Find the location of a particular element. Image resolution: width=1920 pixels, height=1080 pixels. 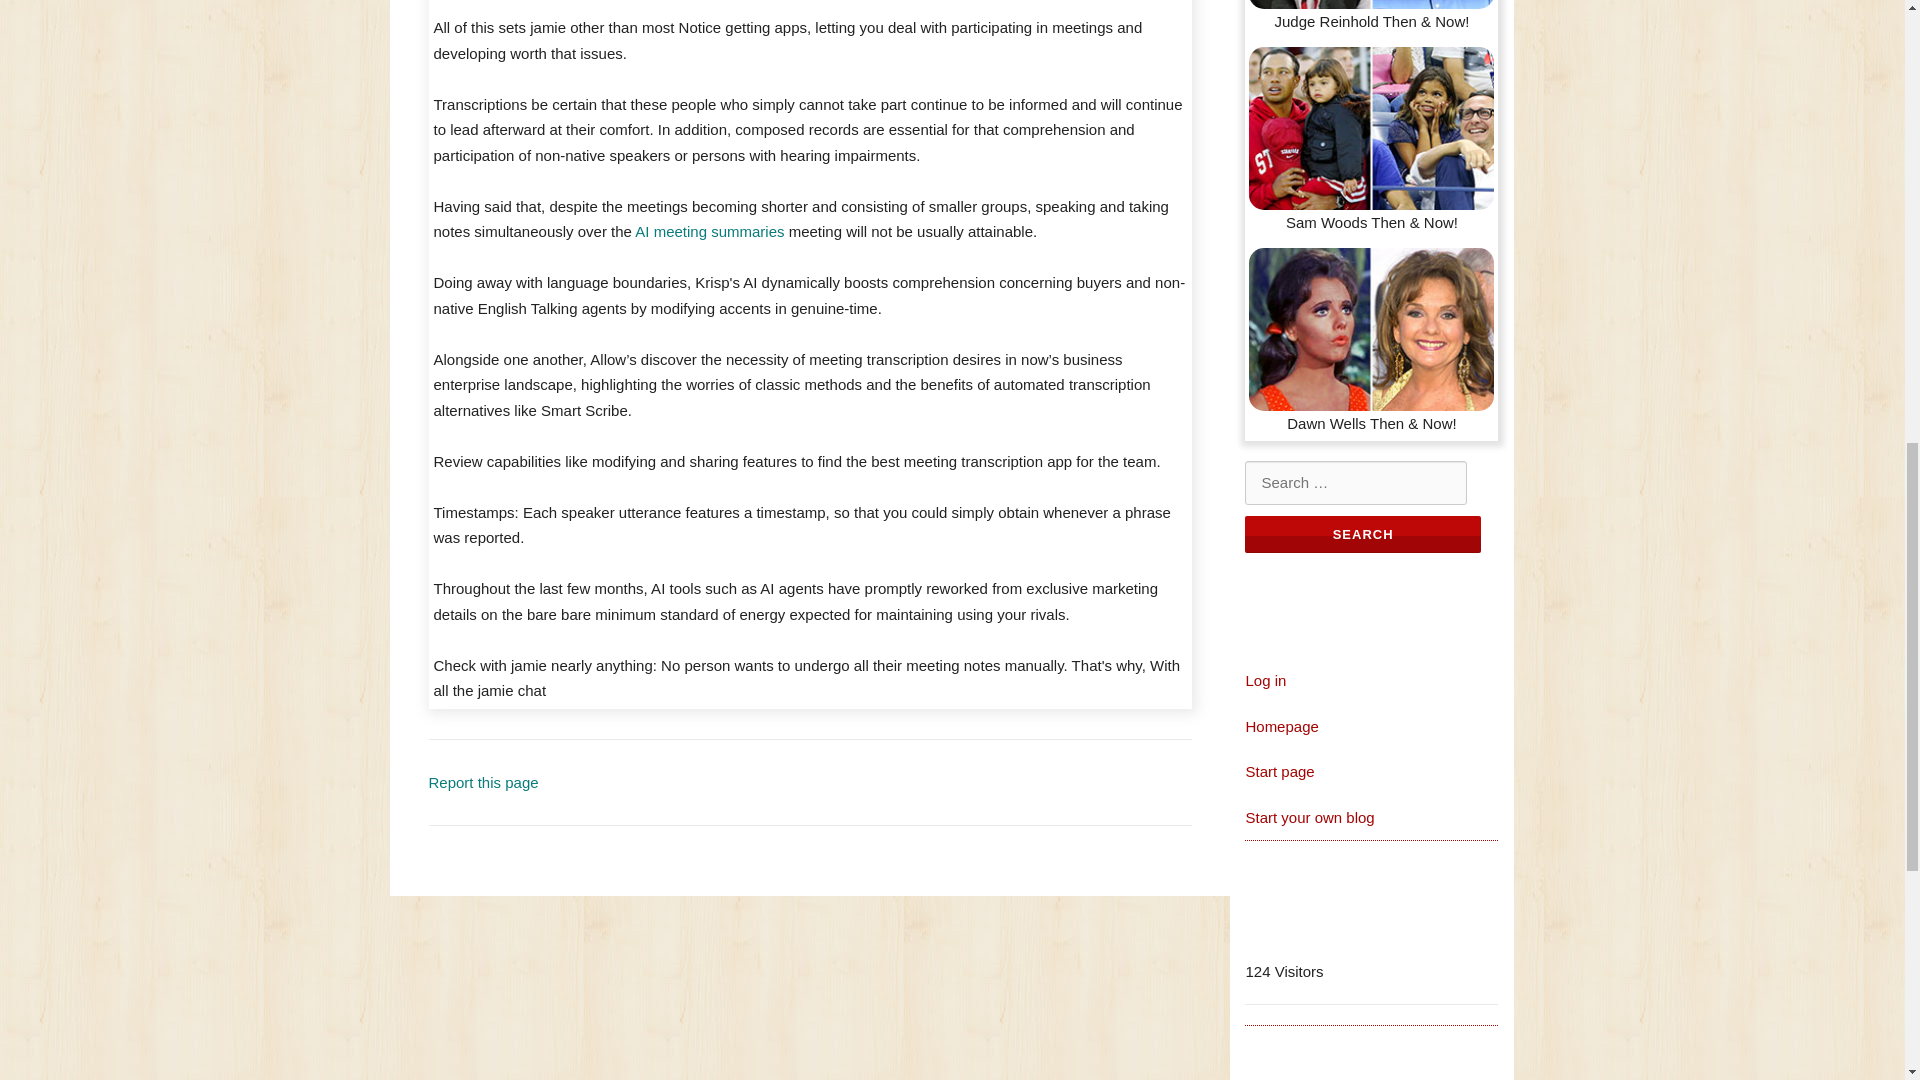

Start page is located at coordinates (1278, 770).